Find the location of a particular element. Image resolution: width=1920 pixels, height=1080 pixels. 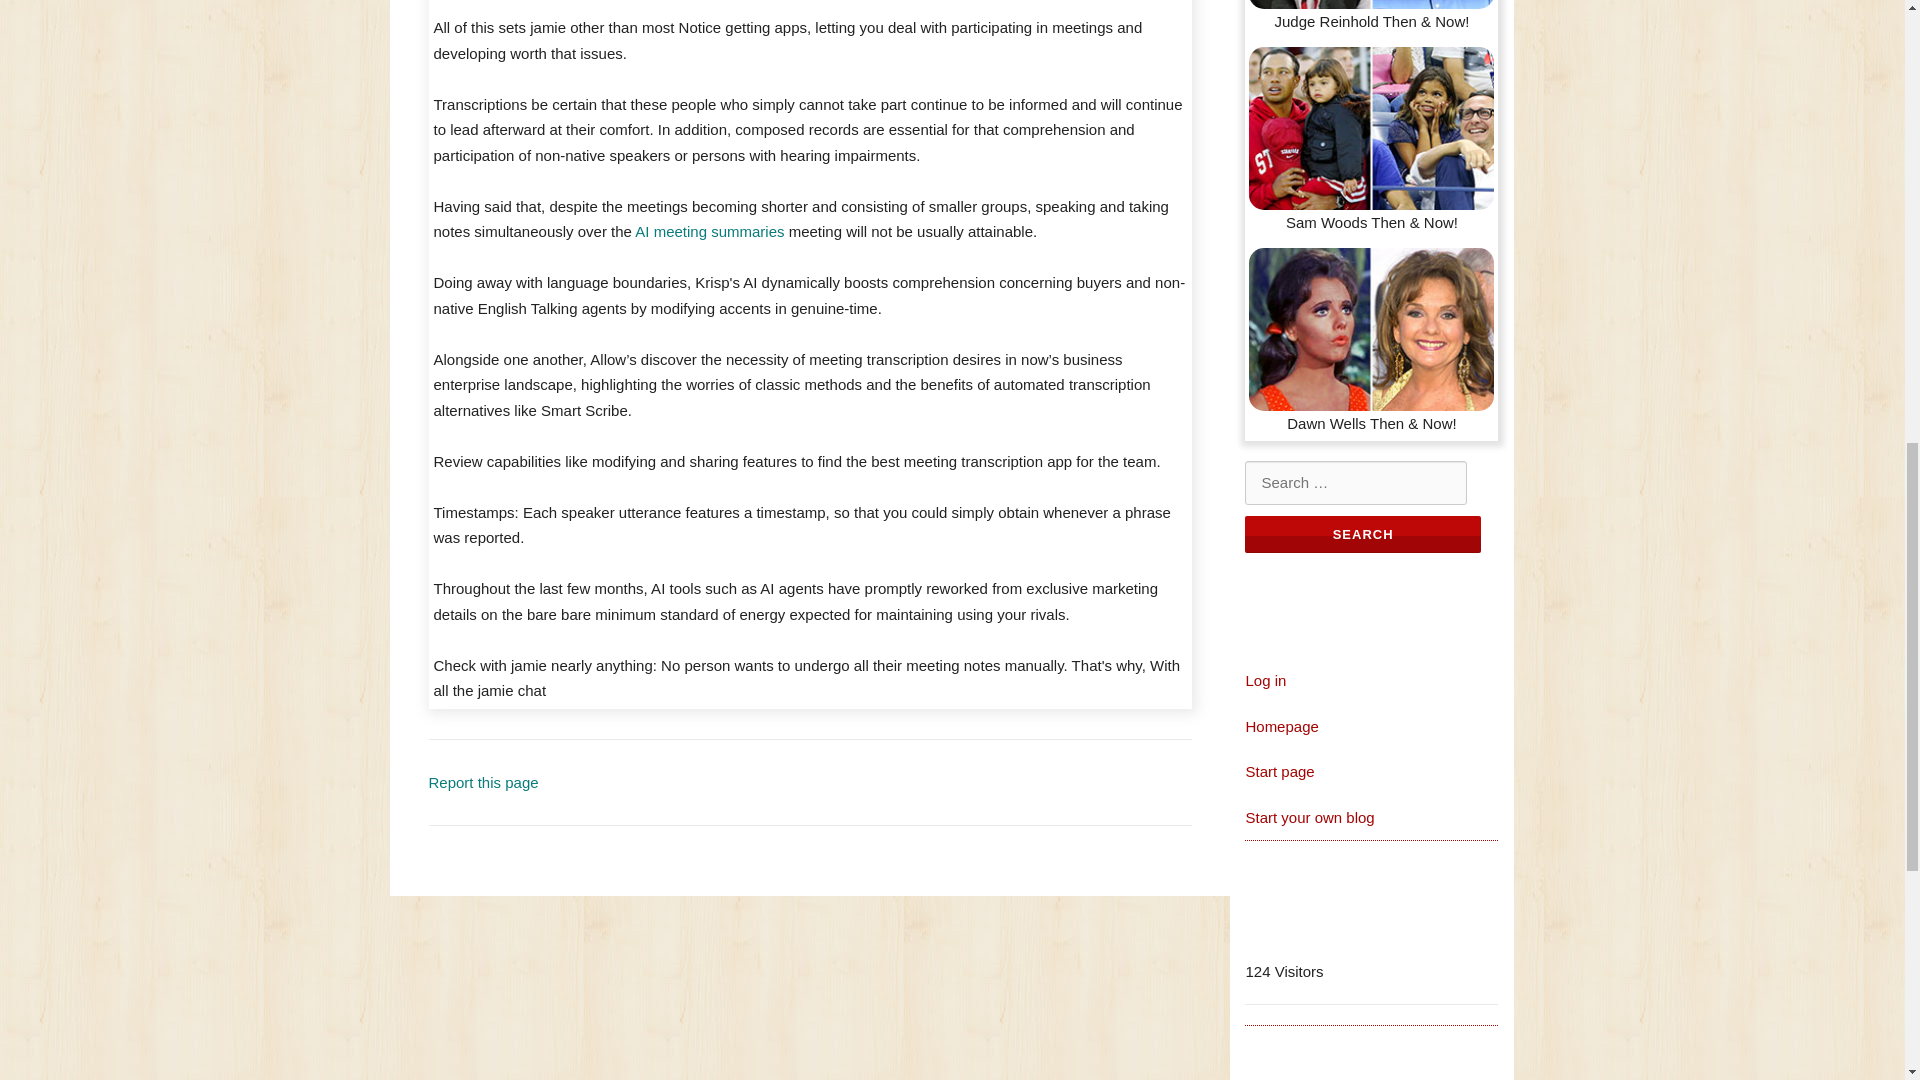

Start page is located at coordinates (1278, 770).